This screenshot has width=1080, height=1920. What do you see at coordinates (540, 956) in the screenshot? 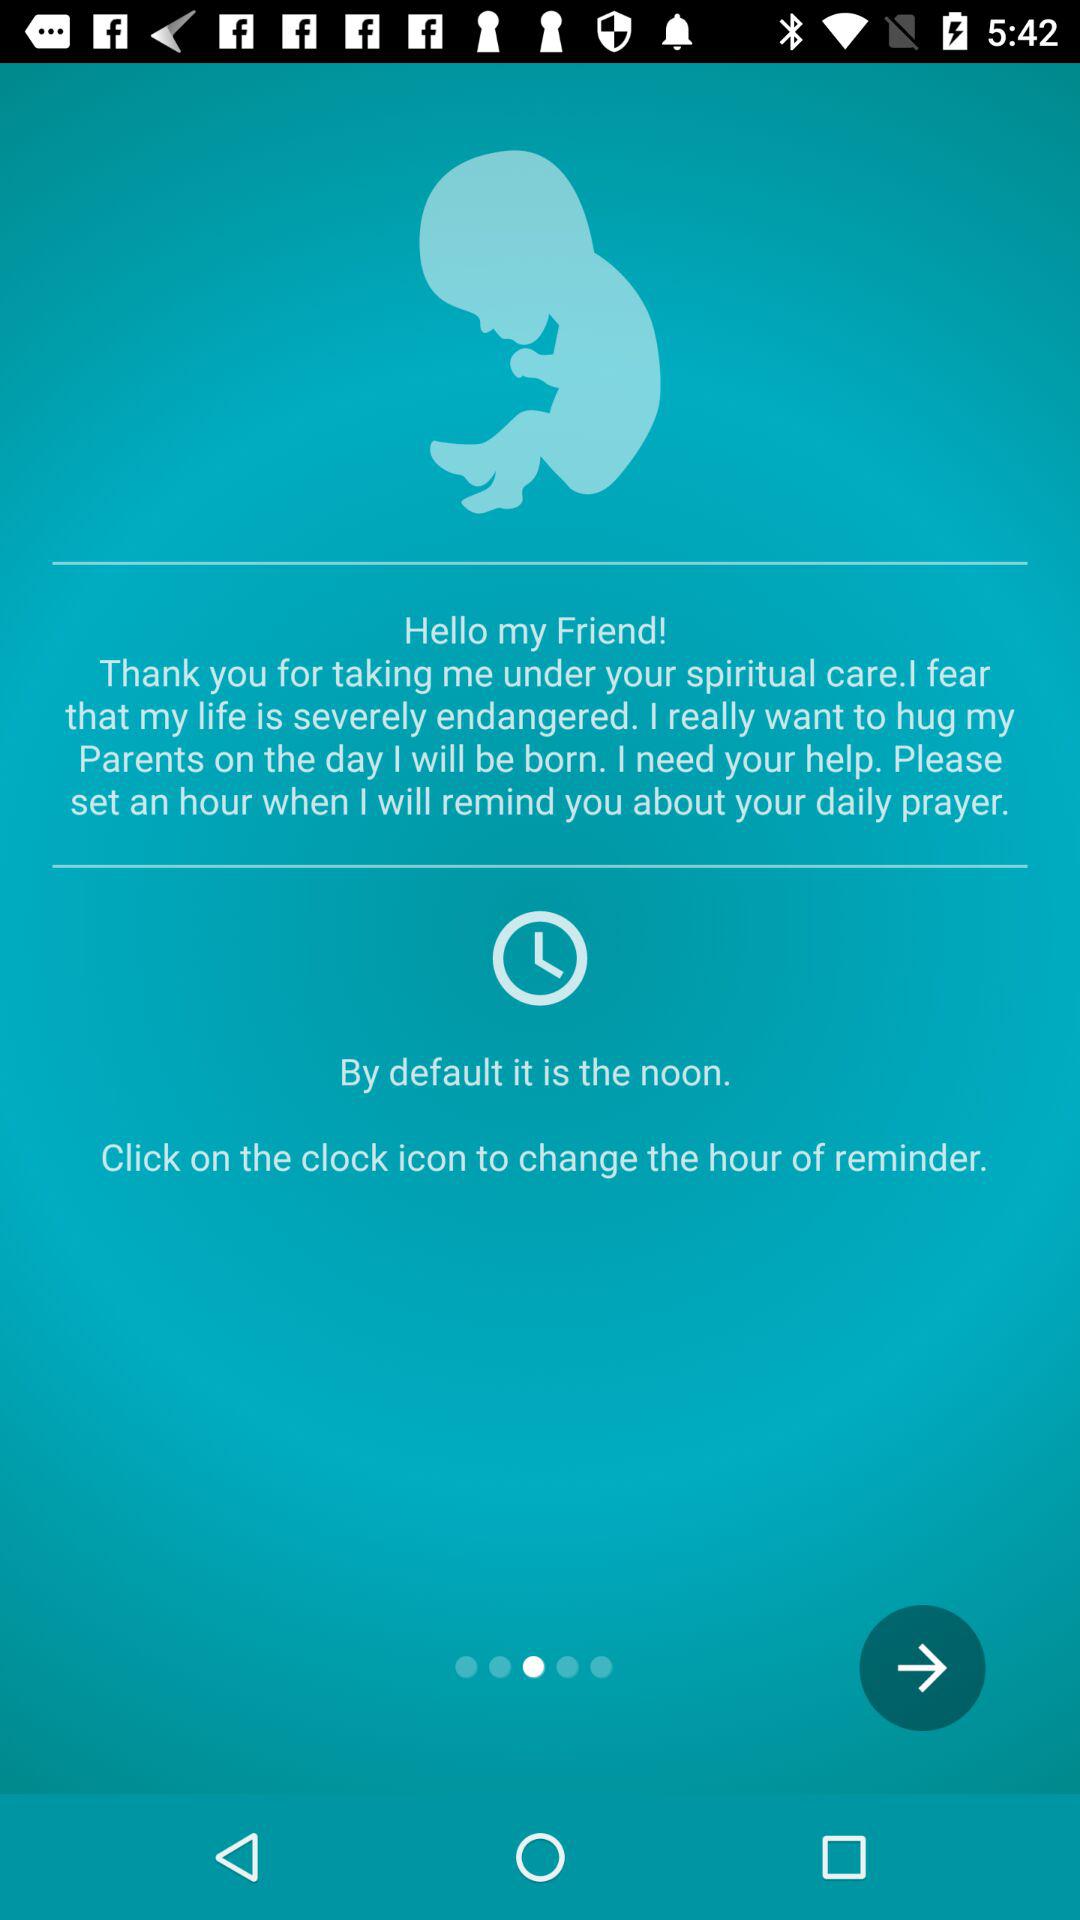
I see `click the icon above the by default it icon` at bounding box center [540, 956].